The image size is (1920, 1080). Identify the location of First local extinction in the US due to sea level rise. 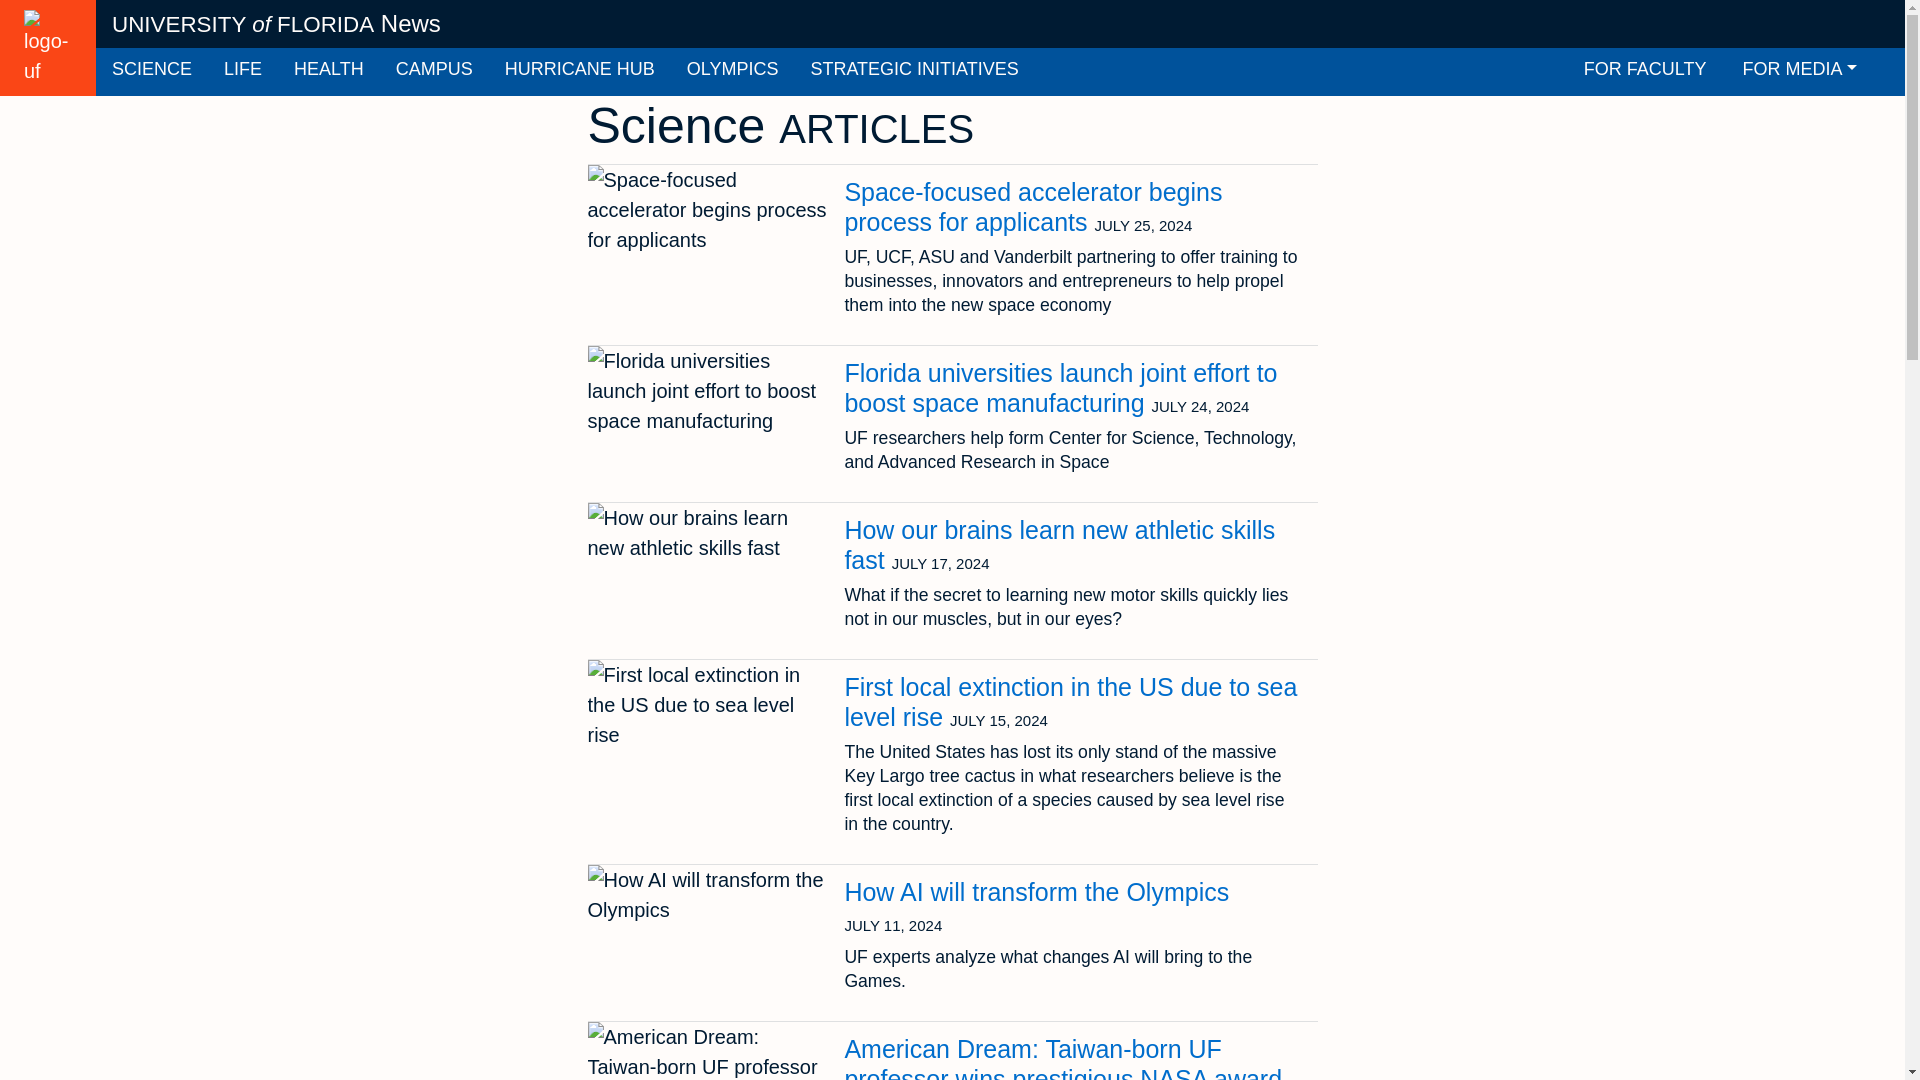
(1070, 702).